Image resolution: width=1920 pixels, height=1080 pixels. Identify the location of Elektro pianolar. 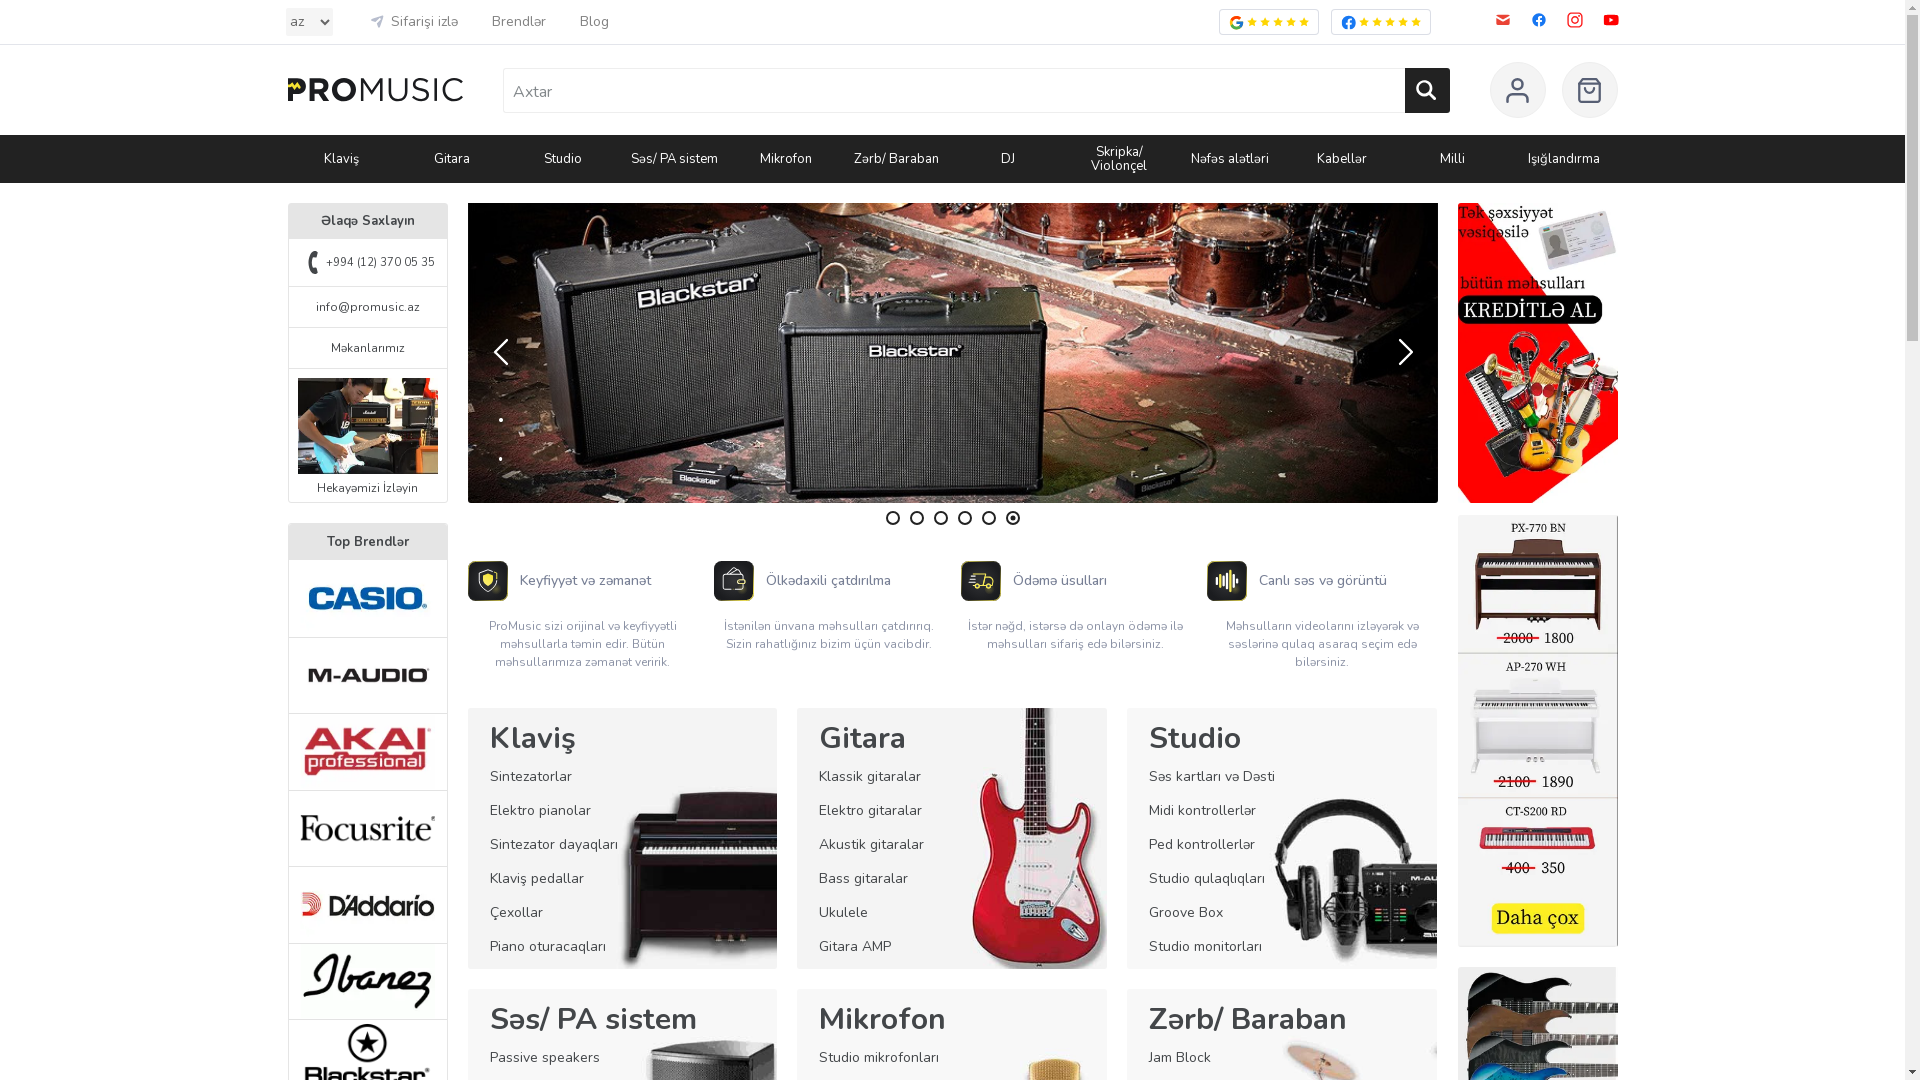
(540, 810).